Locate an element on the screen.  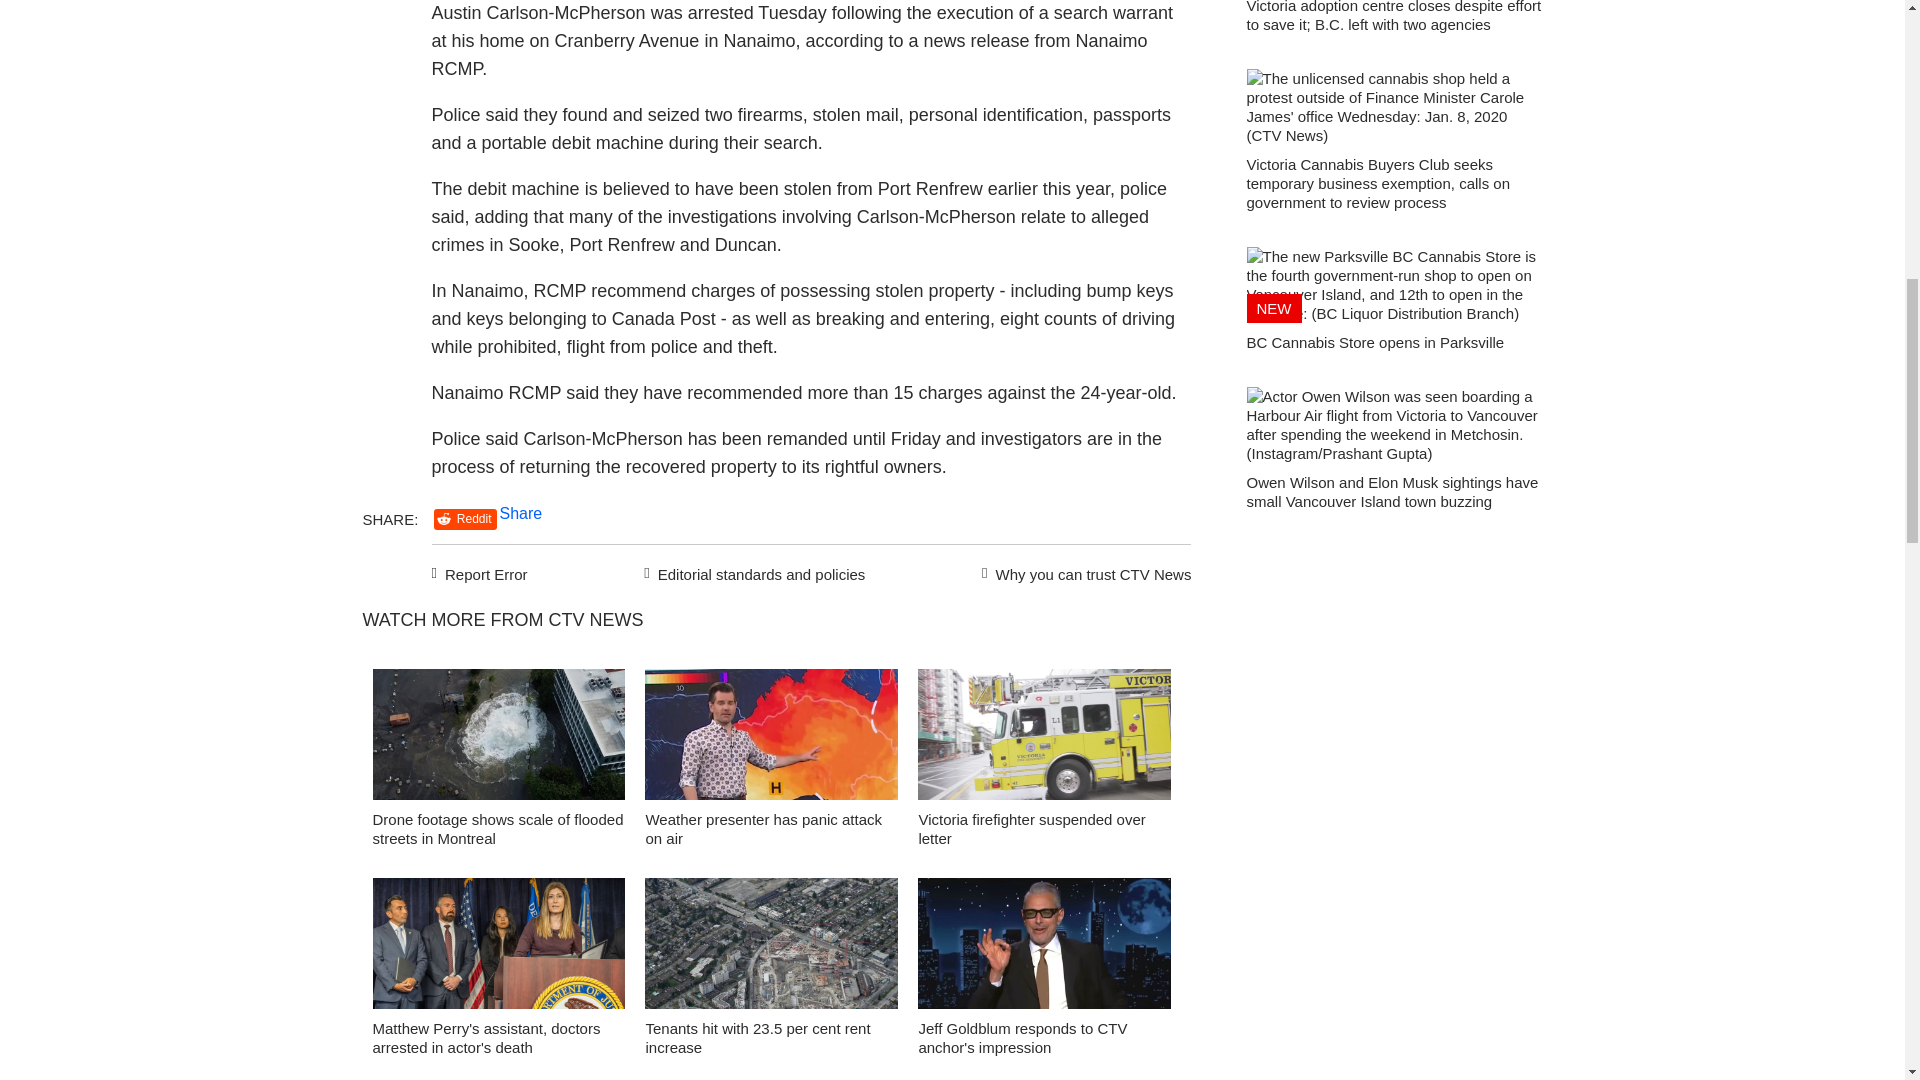
false is located at coordinates (498, 943).